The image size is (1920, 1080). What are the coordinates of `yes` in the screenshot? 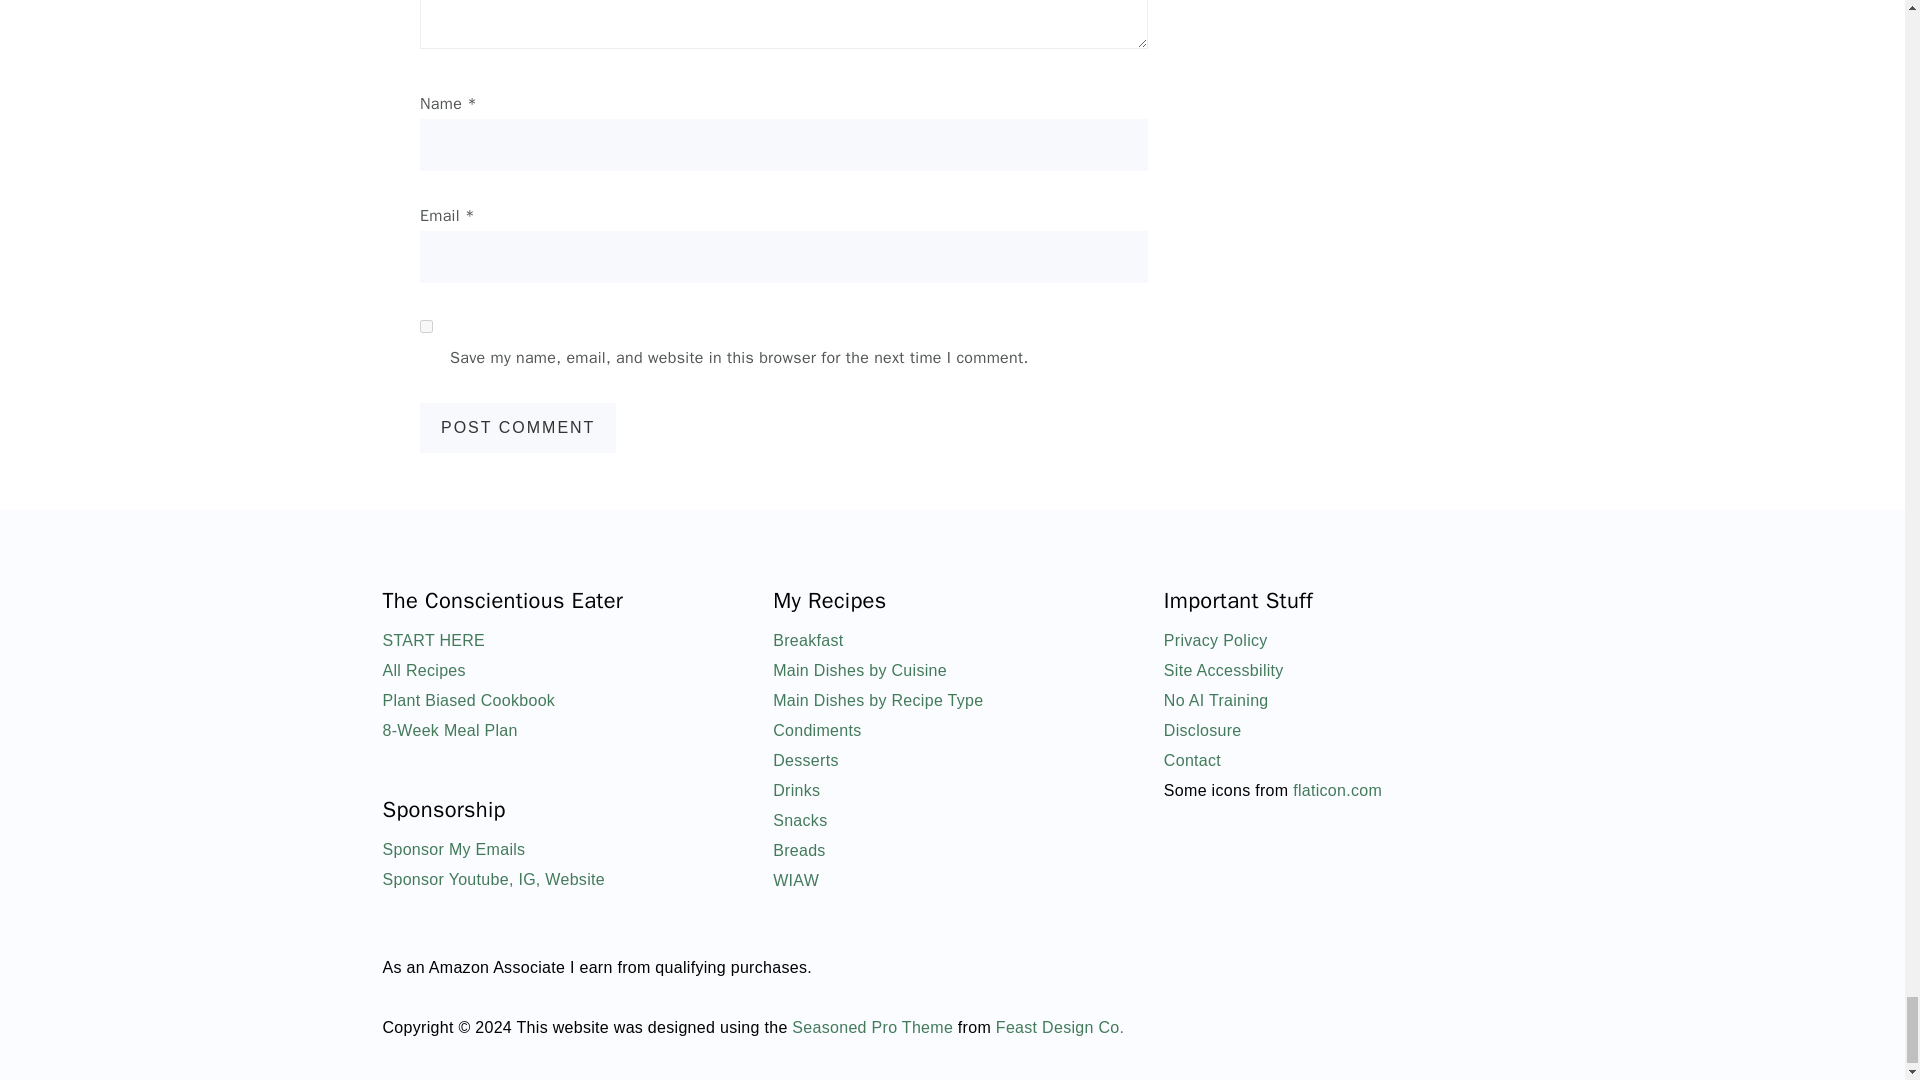 It's located at (426, 326).